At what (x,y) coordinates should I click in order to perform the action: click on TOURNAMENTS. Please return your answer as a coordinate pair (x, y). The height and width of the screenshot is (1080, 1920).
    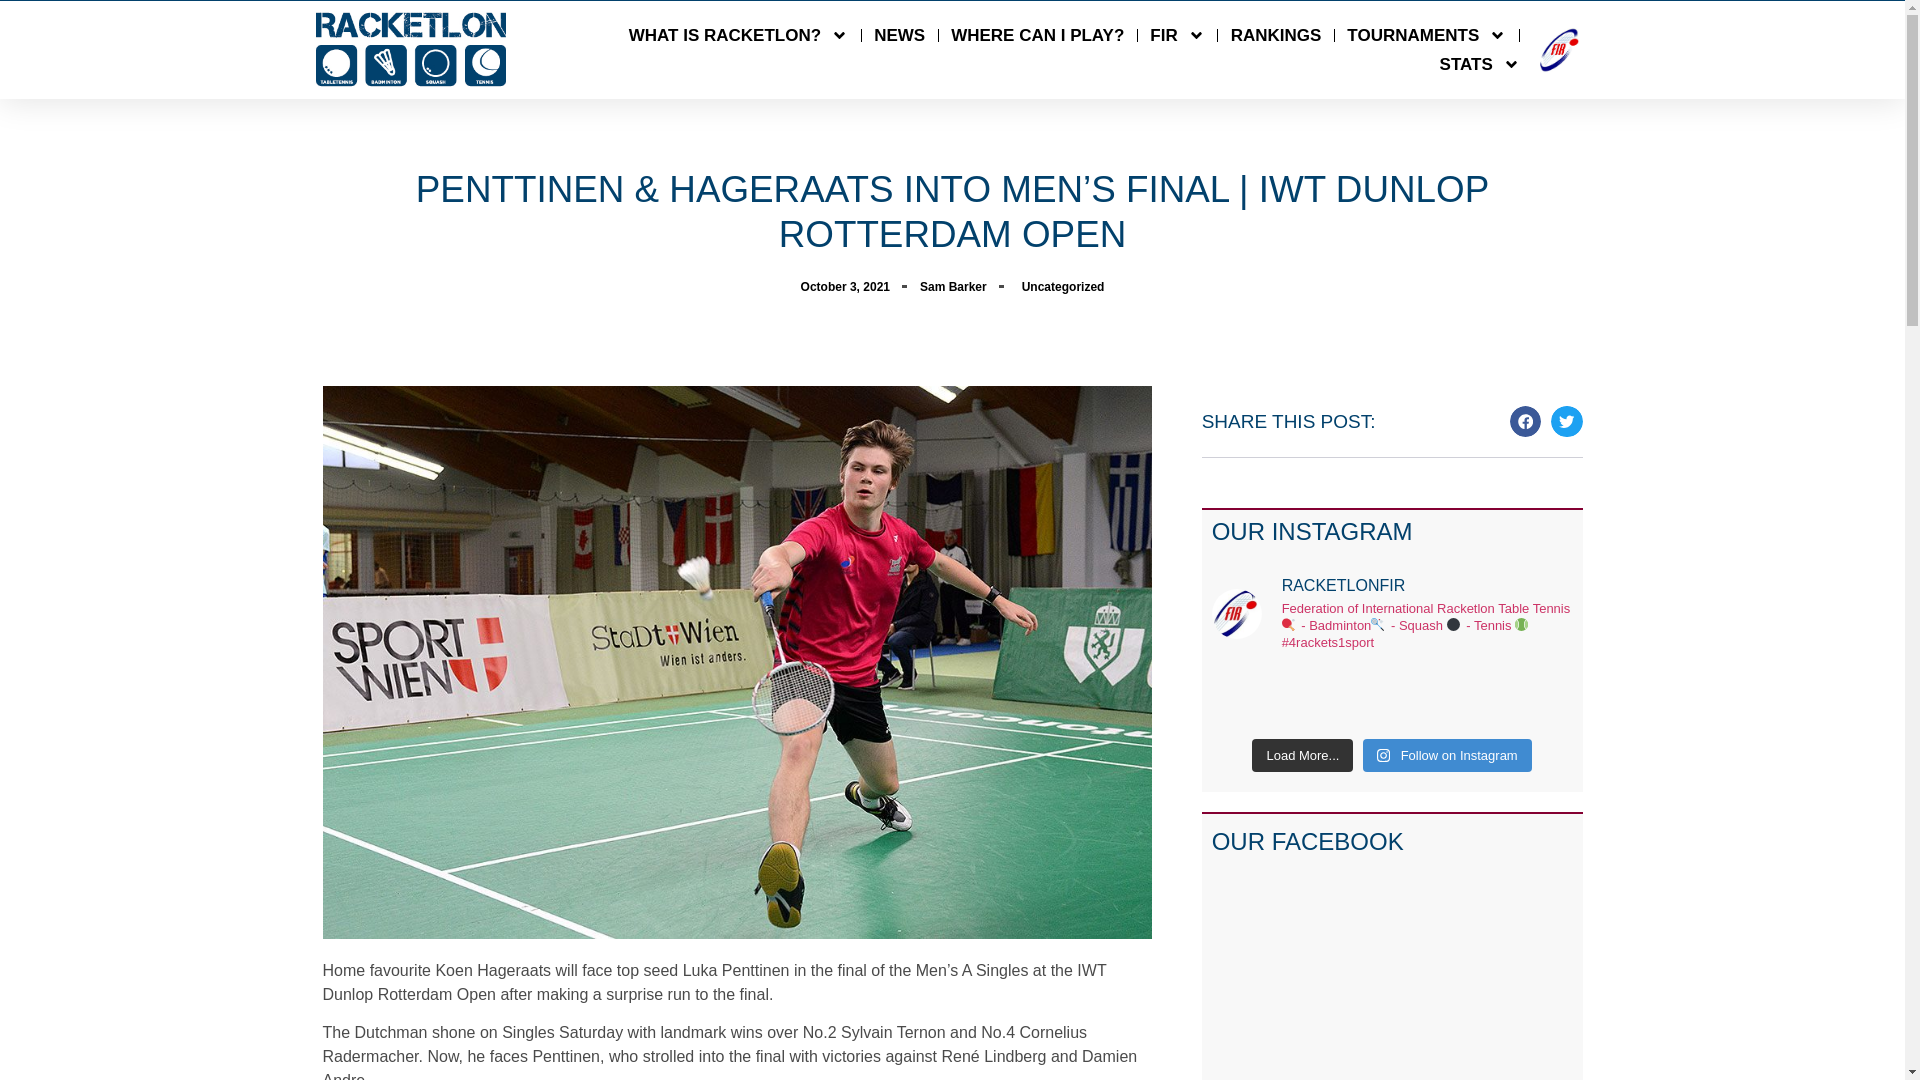
    Looking at the image, I should click on (1426, 34).